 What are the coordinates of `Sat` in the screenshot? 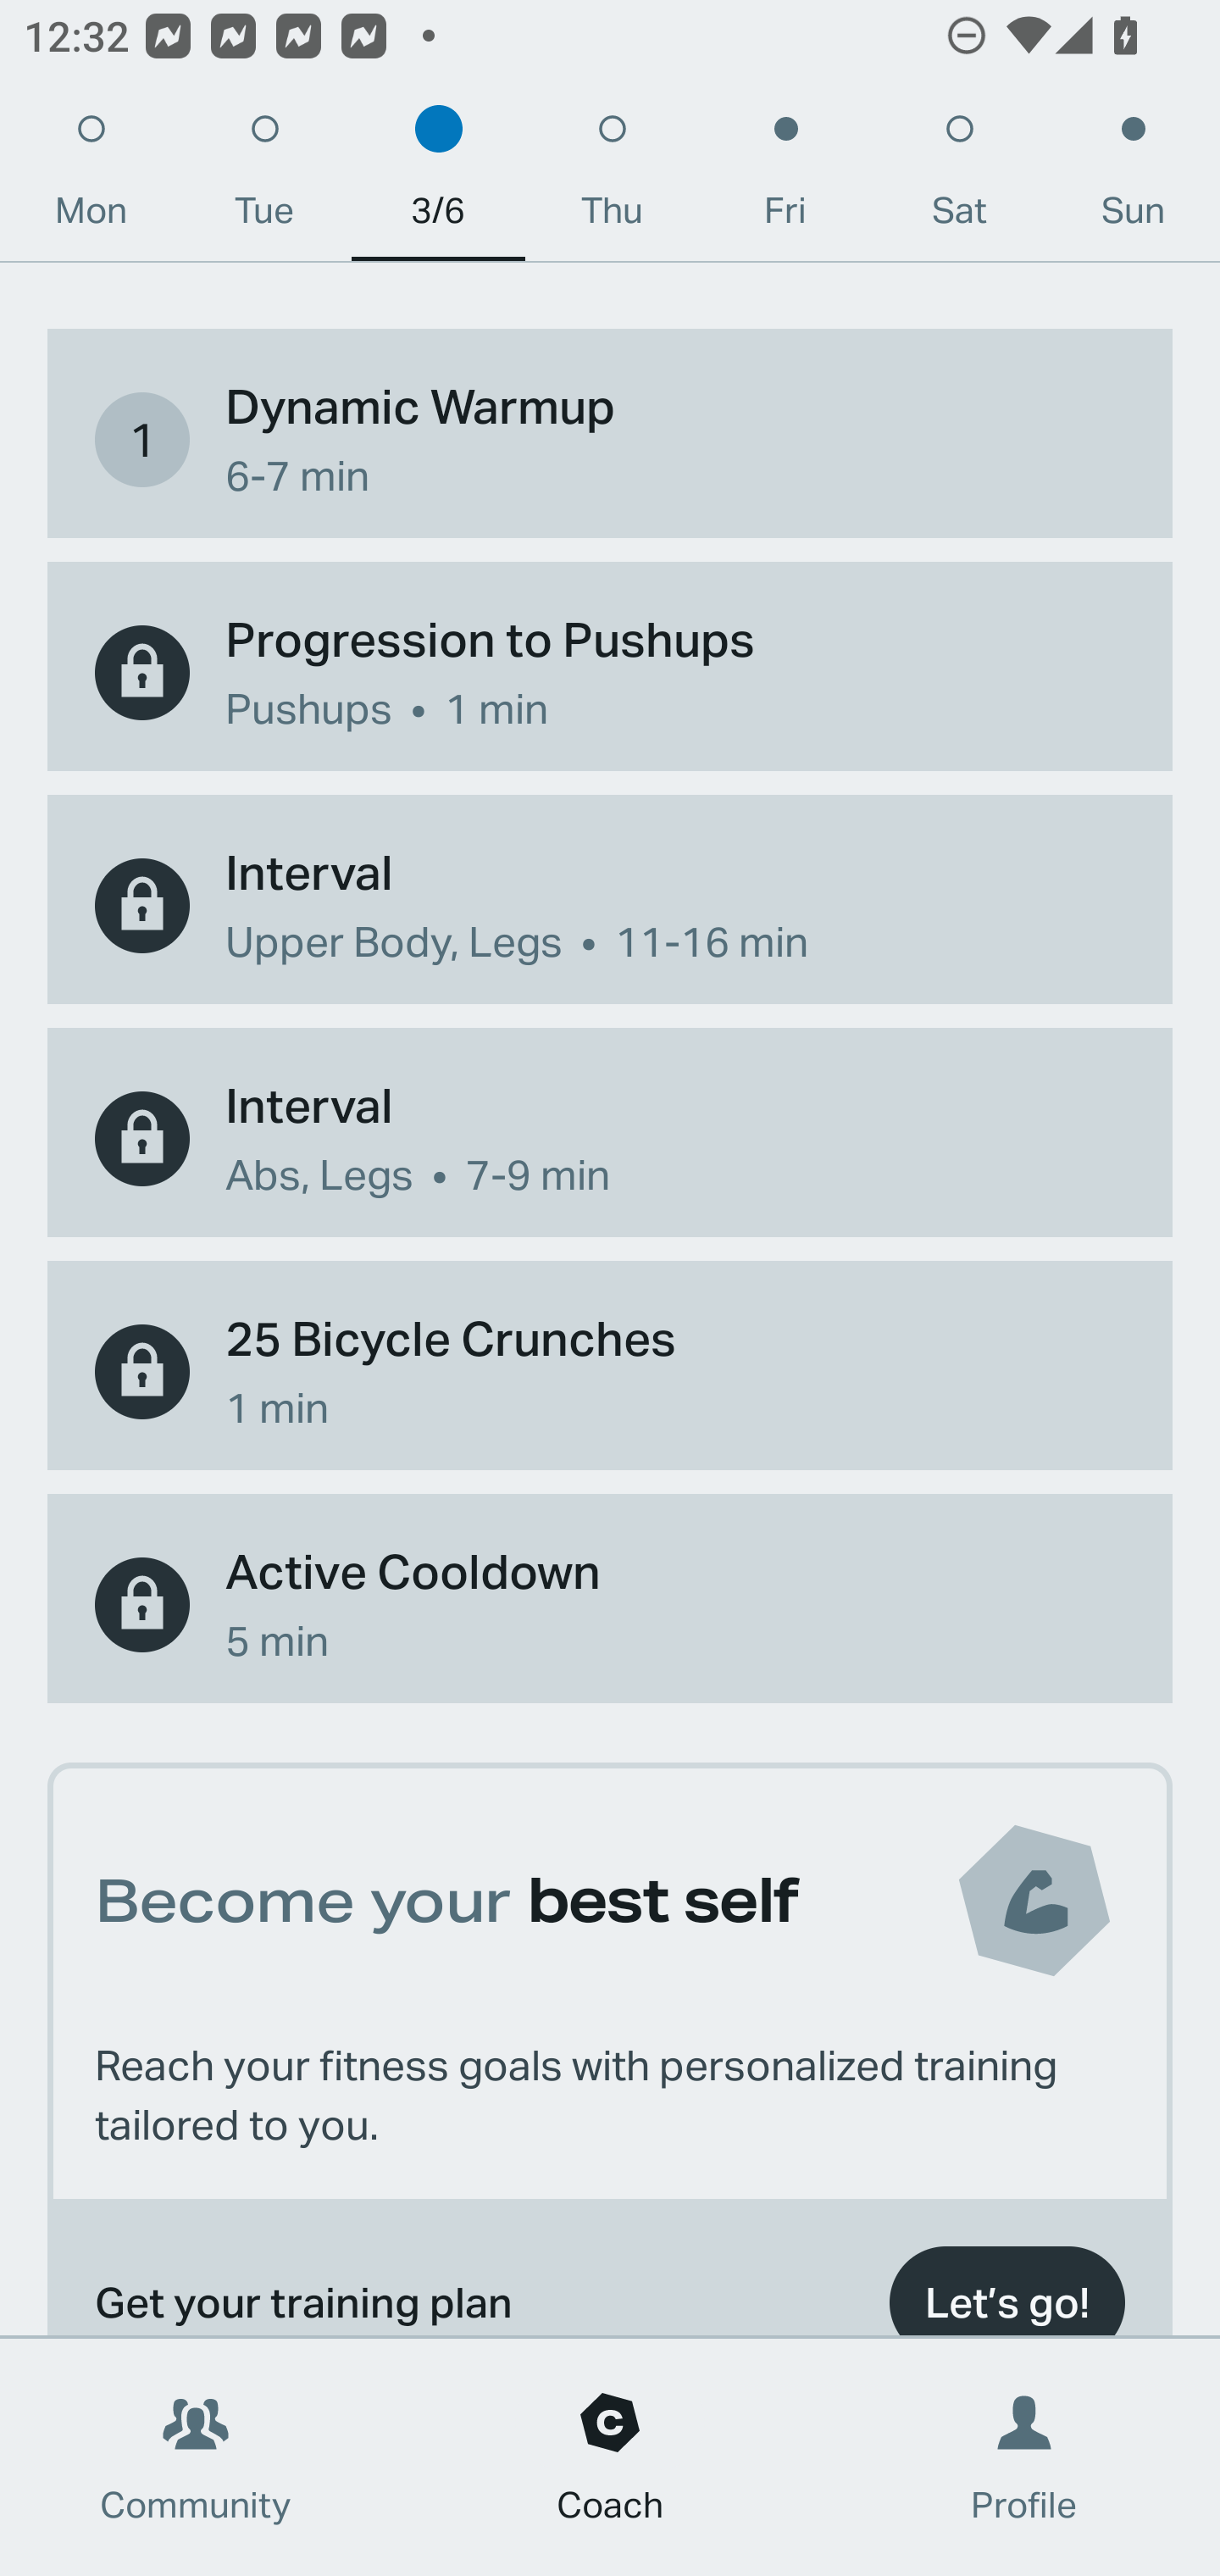 It's located at (959, 178).